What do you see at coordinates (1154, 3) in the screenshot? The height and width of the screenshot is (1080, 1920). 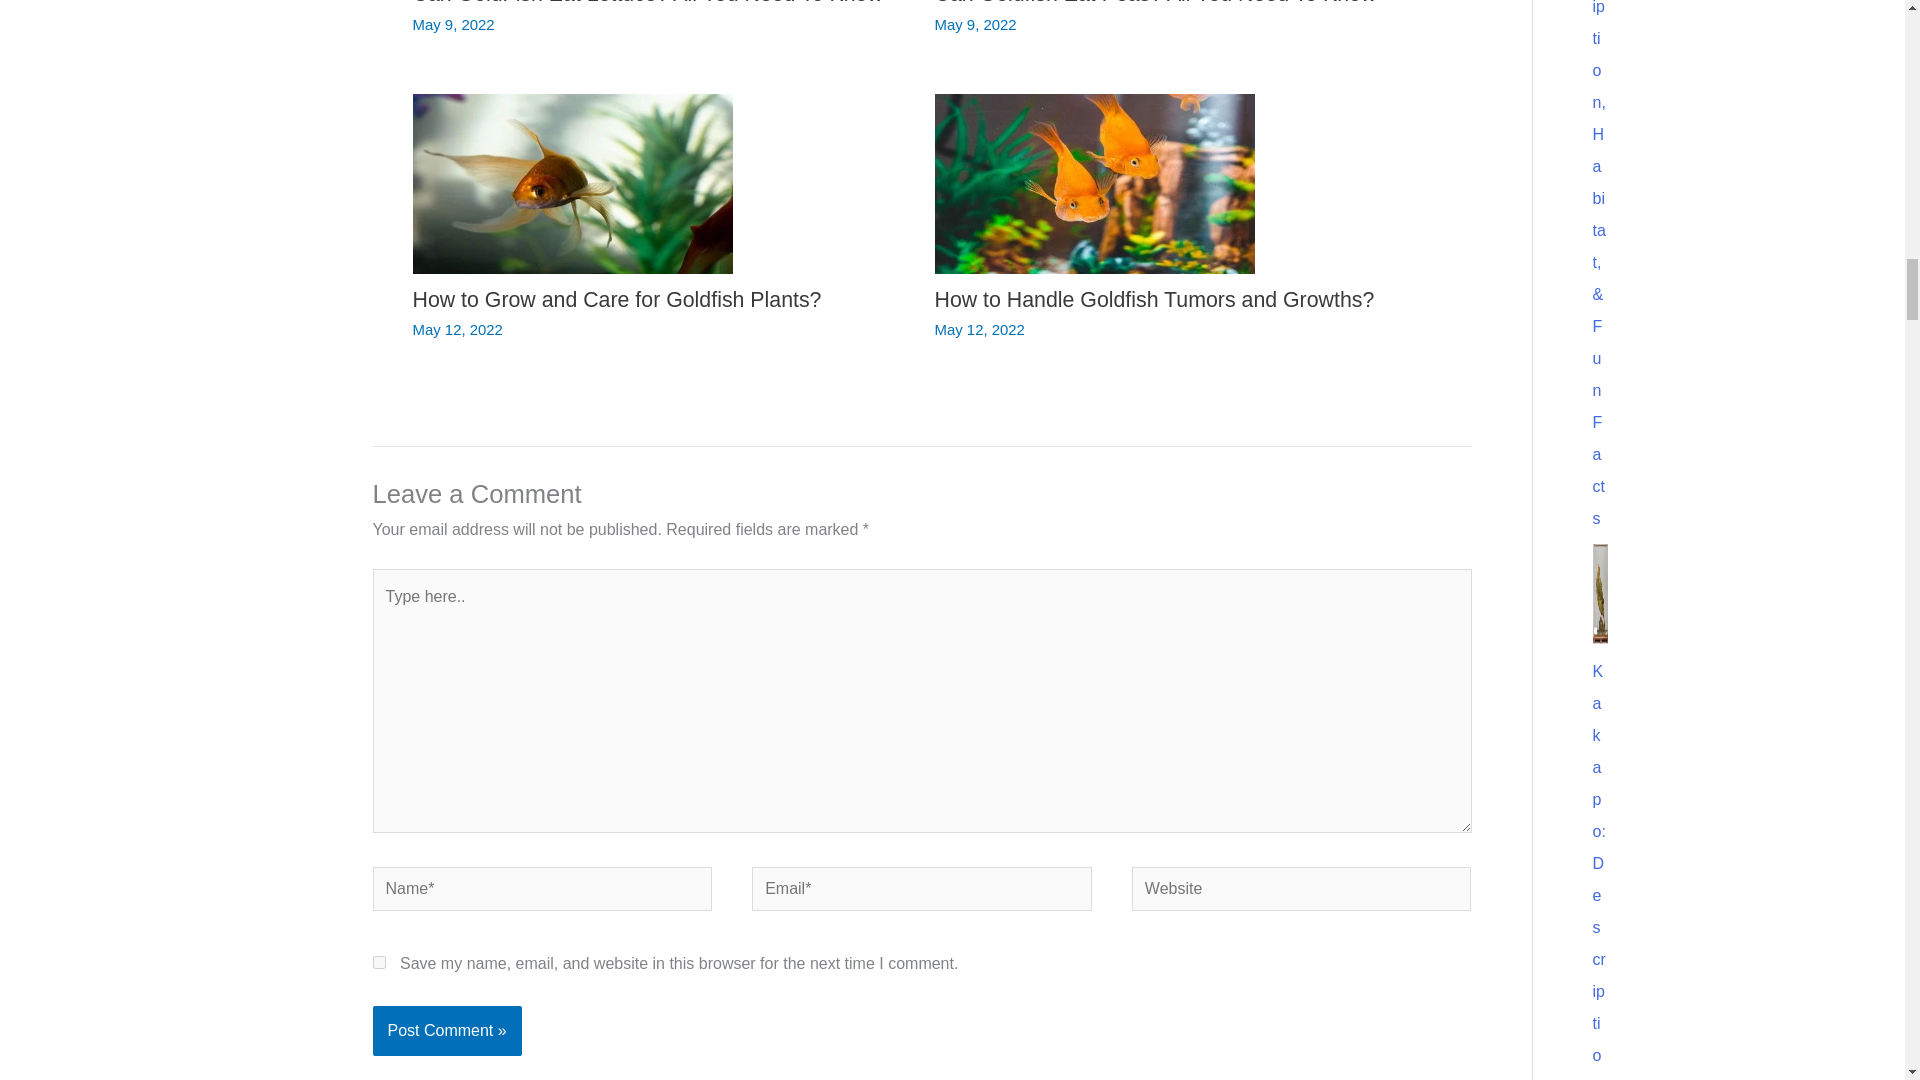 I see `Can Goldfish Eat Peas? All You Need To Know` at bounding box center [1154, 3].